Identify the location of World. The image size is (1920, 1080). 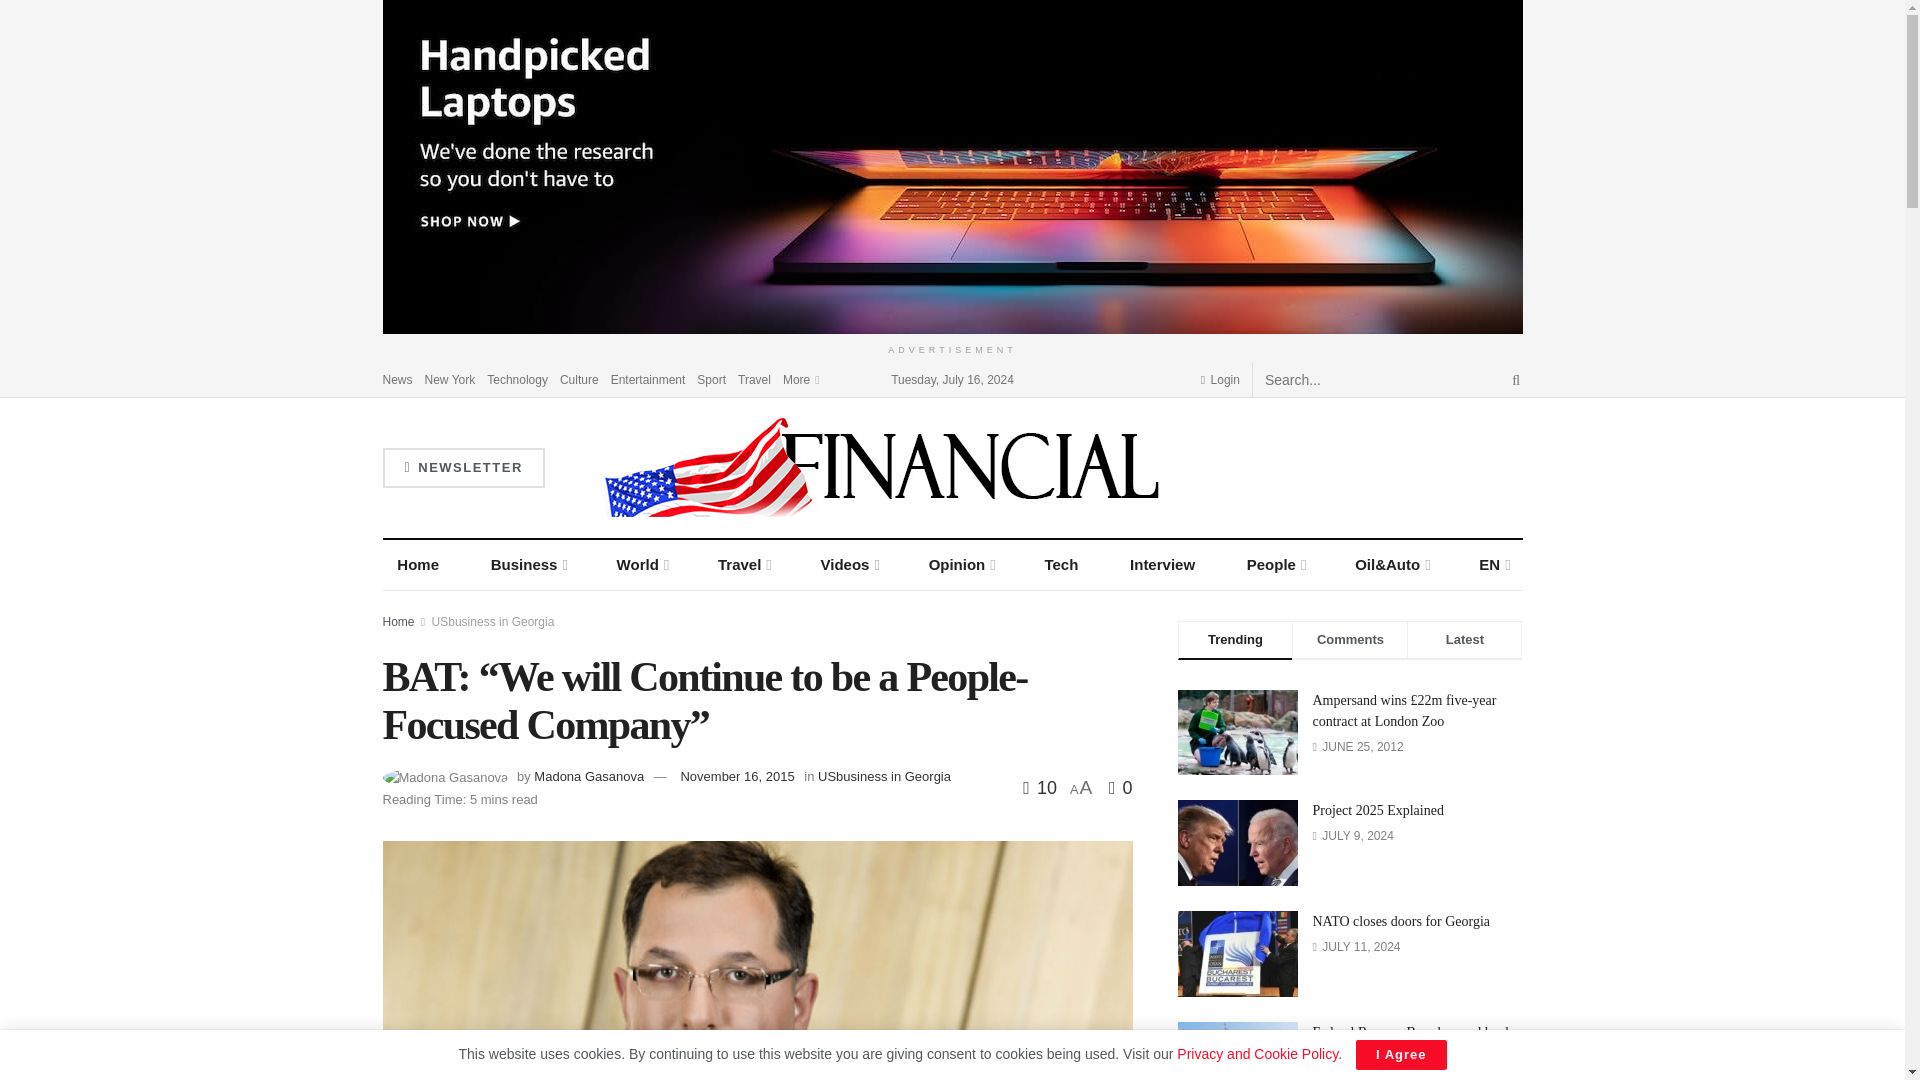
(642, 564).